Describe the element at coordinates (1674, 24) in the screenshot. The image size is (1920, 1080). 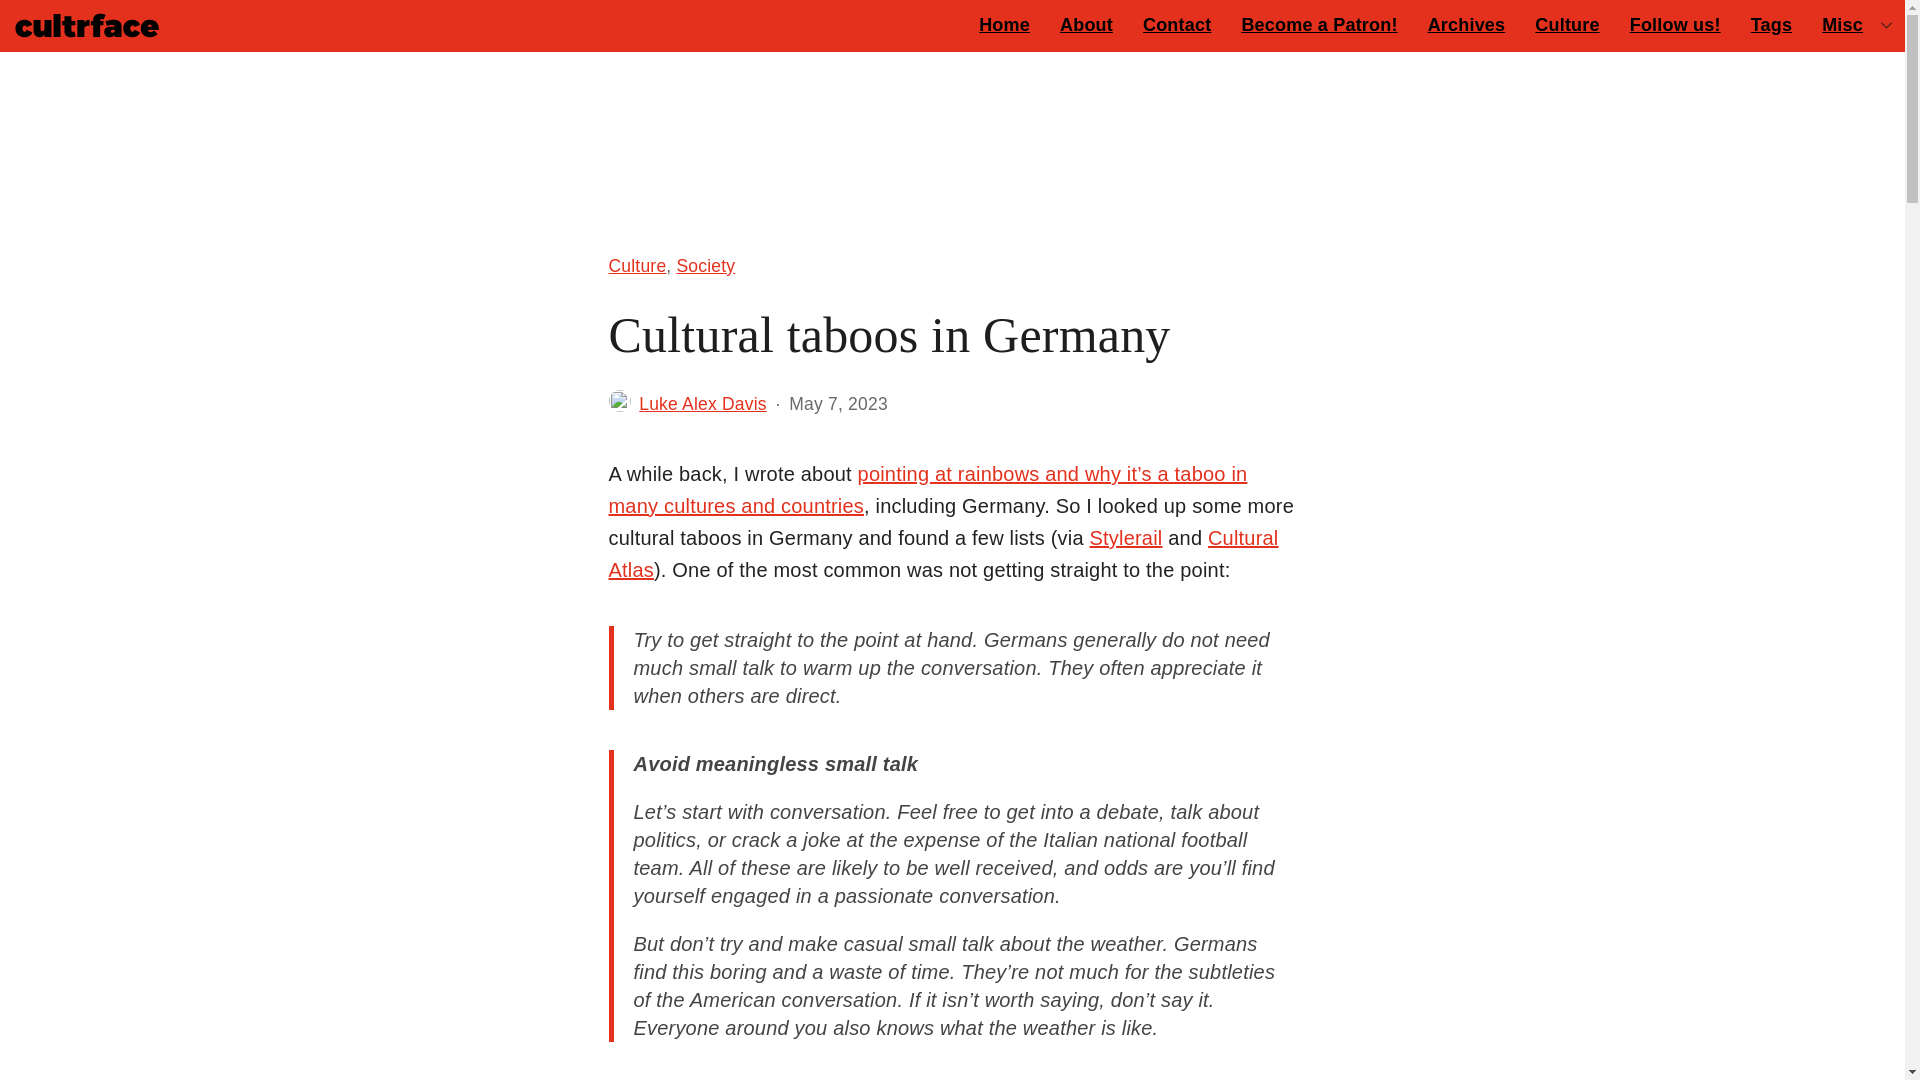
I see `Follow us!` at that location.